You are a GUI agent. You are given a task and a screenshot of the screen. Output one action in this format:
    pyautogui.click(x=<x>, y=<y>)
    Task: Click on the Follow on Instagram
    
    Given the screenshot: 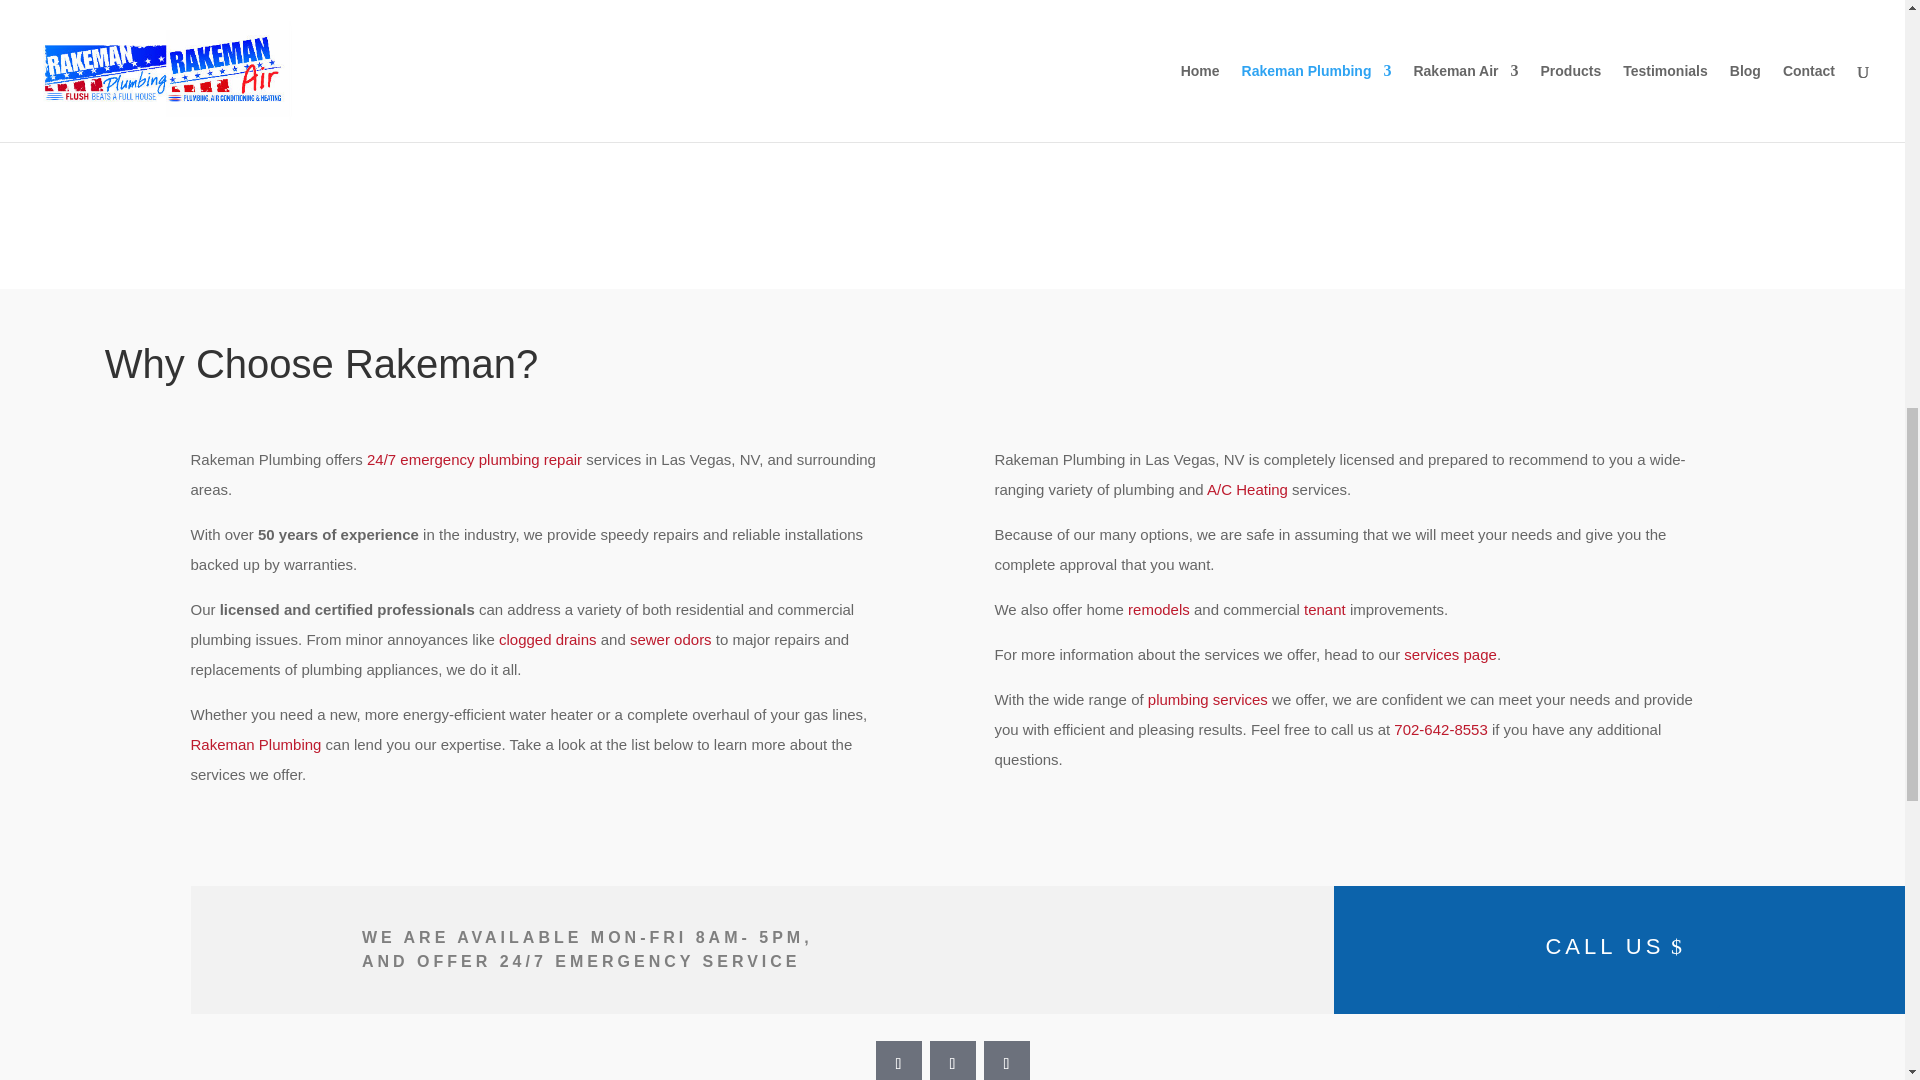 What is the action you would take?
    pyautogui.click(x=952, y=1060)
    